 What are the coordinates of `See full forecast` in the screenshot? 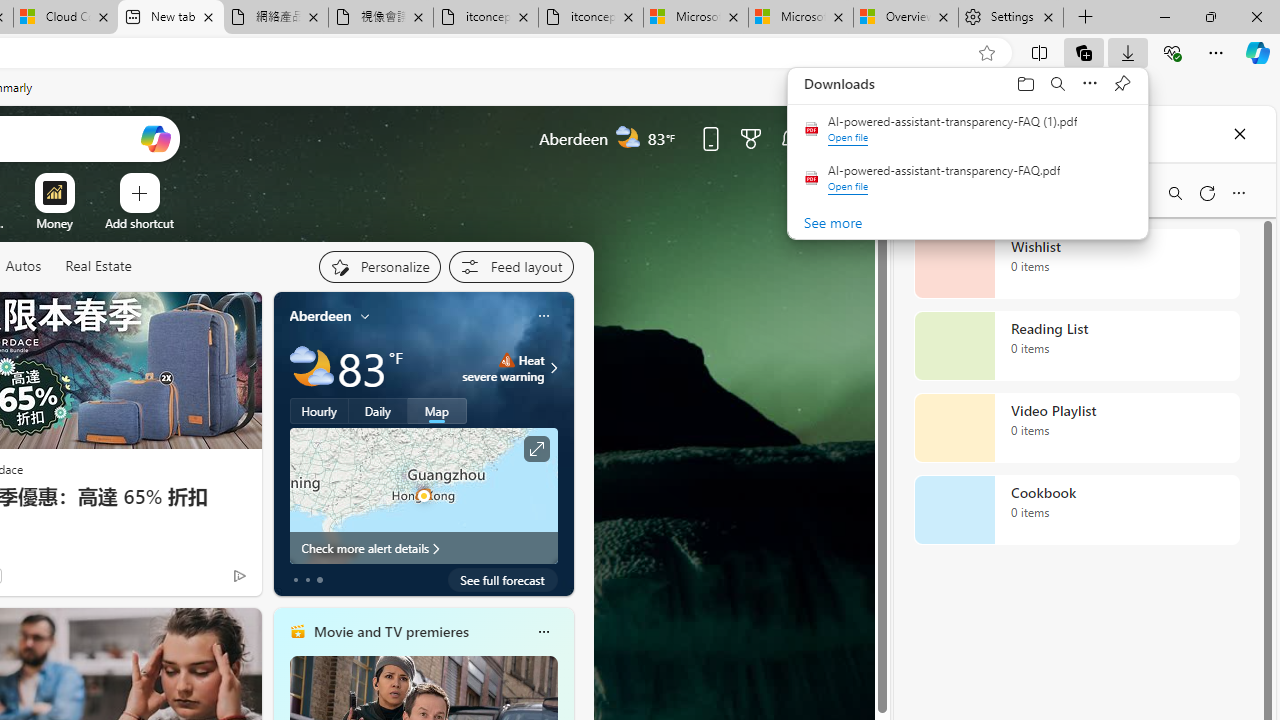 It's located at (502, 580).